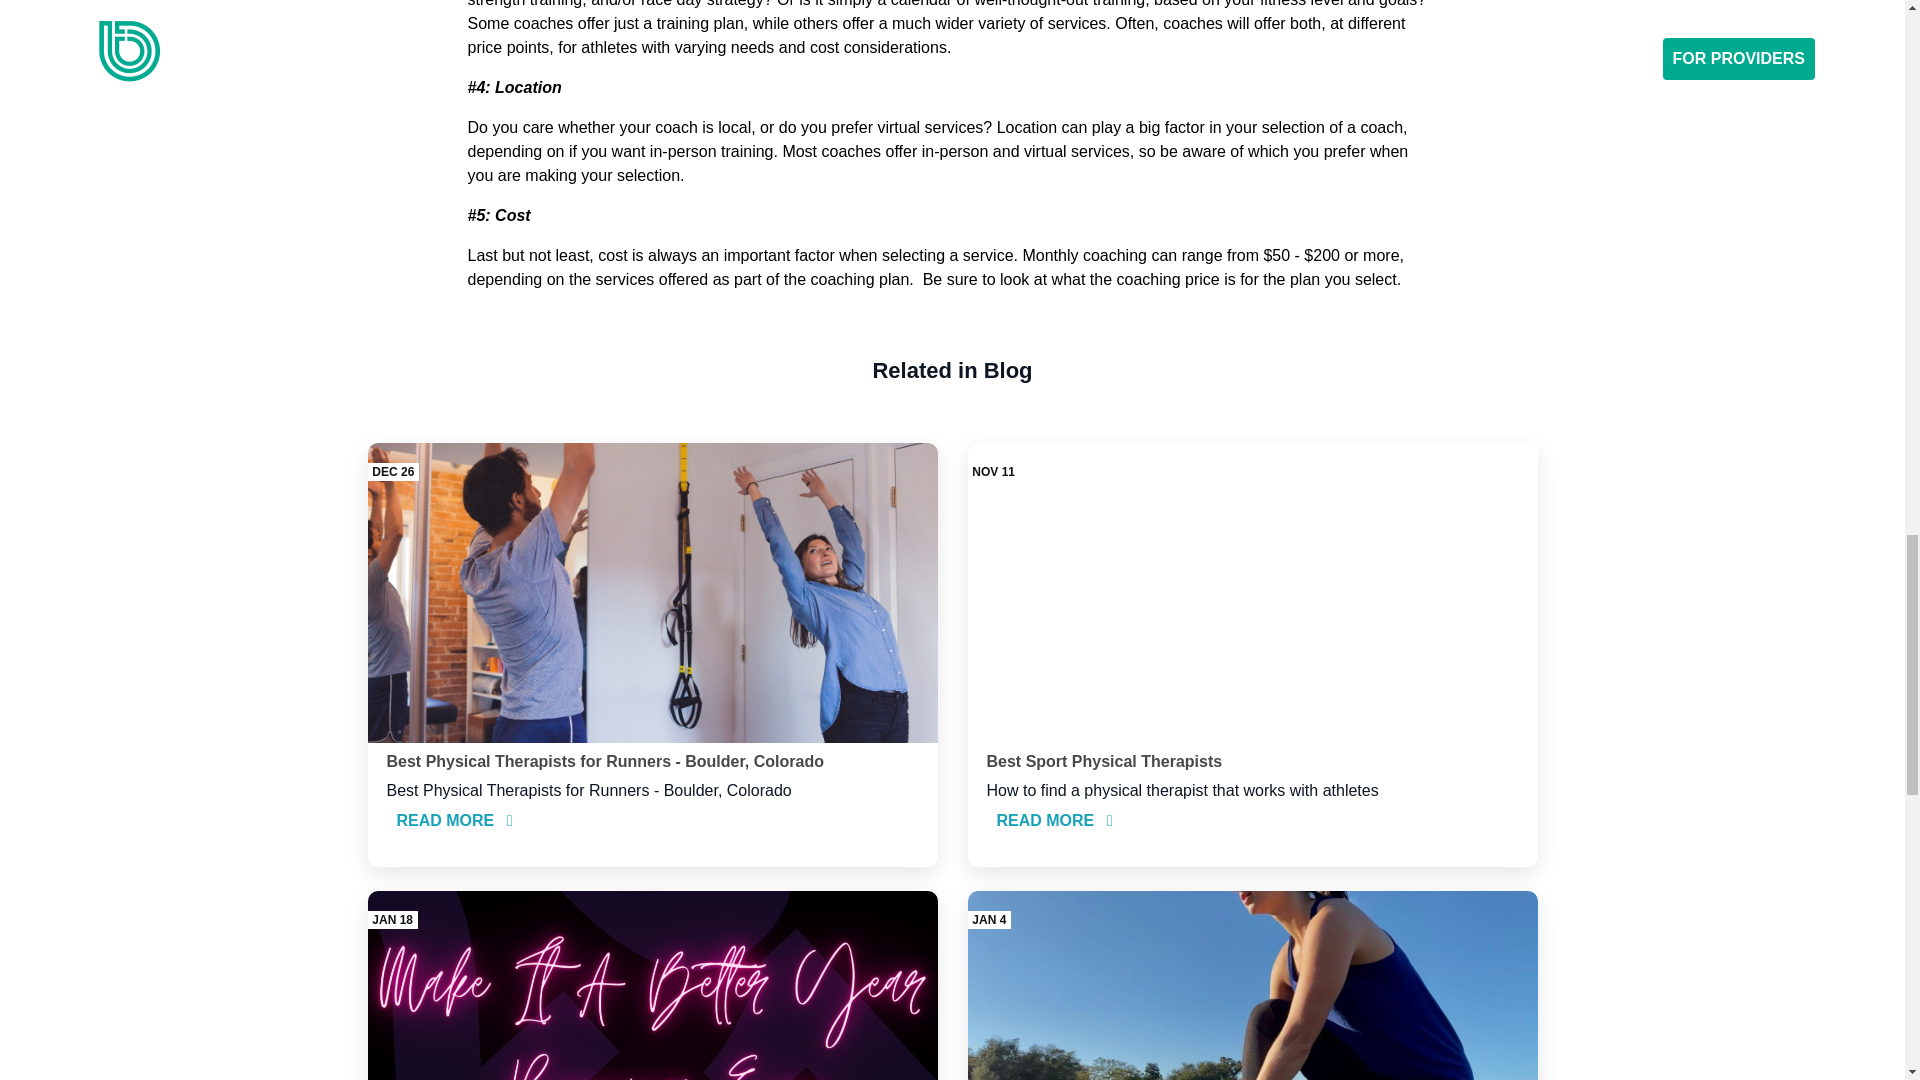  I want to click on Best Sport Physical Therapists, so click(1104, 761).